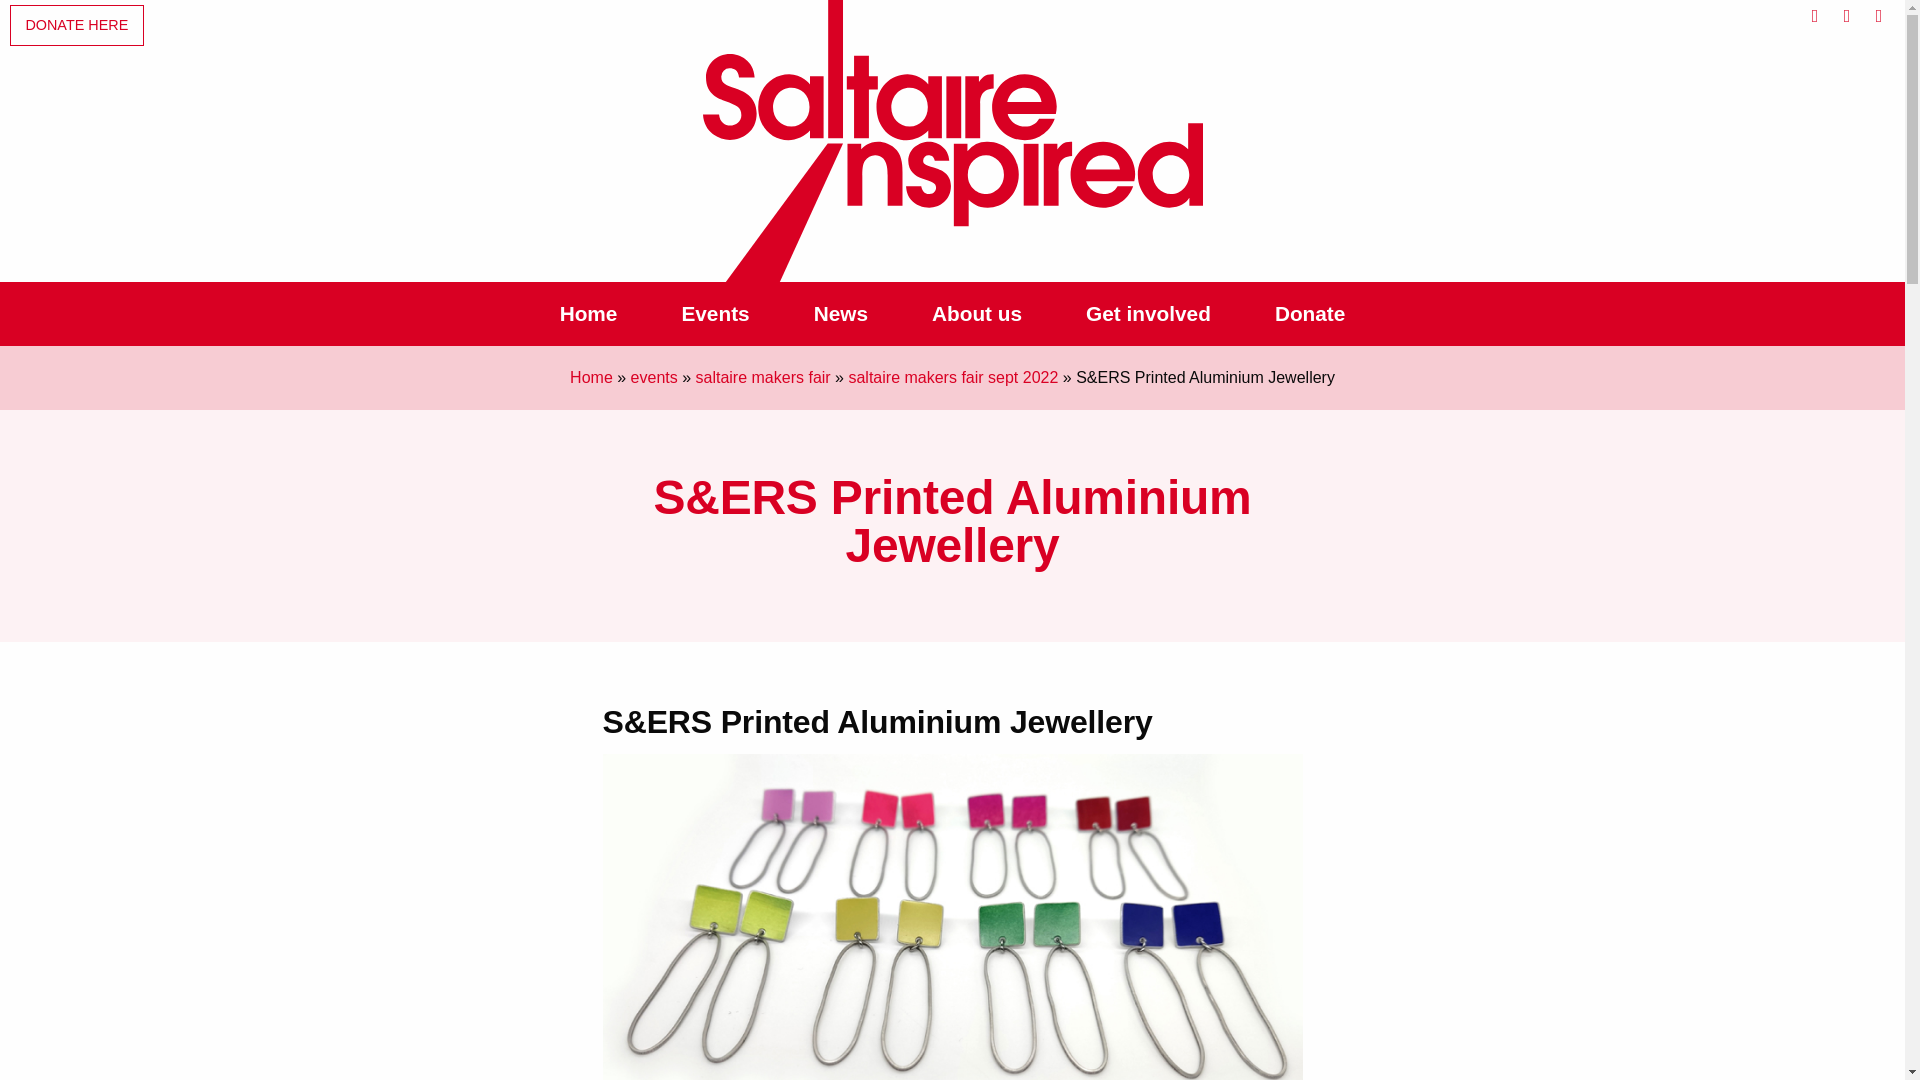  Describe the element at coordinates (589, 312) in the screenshot. I see `Home` at that location.